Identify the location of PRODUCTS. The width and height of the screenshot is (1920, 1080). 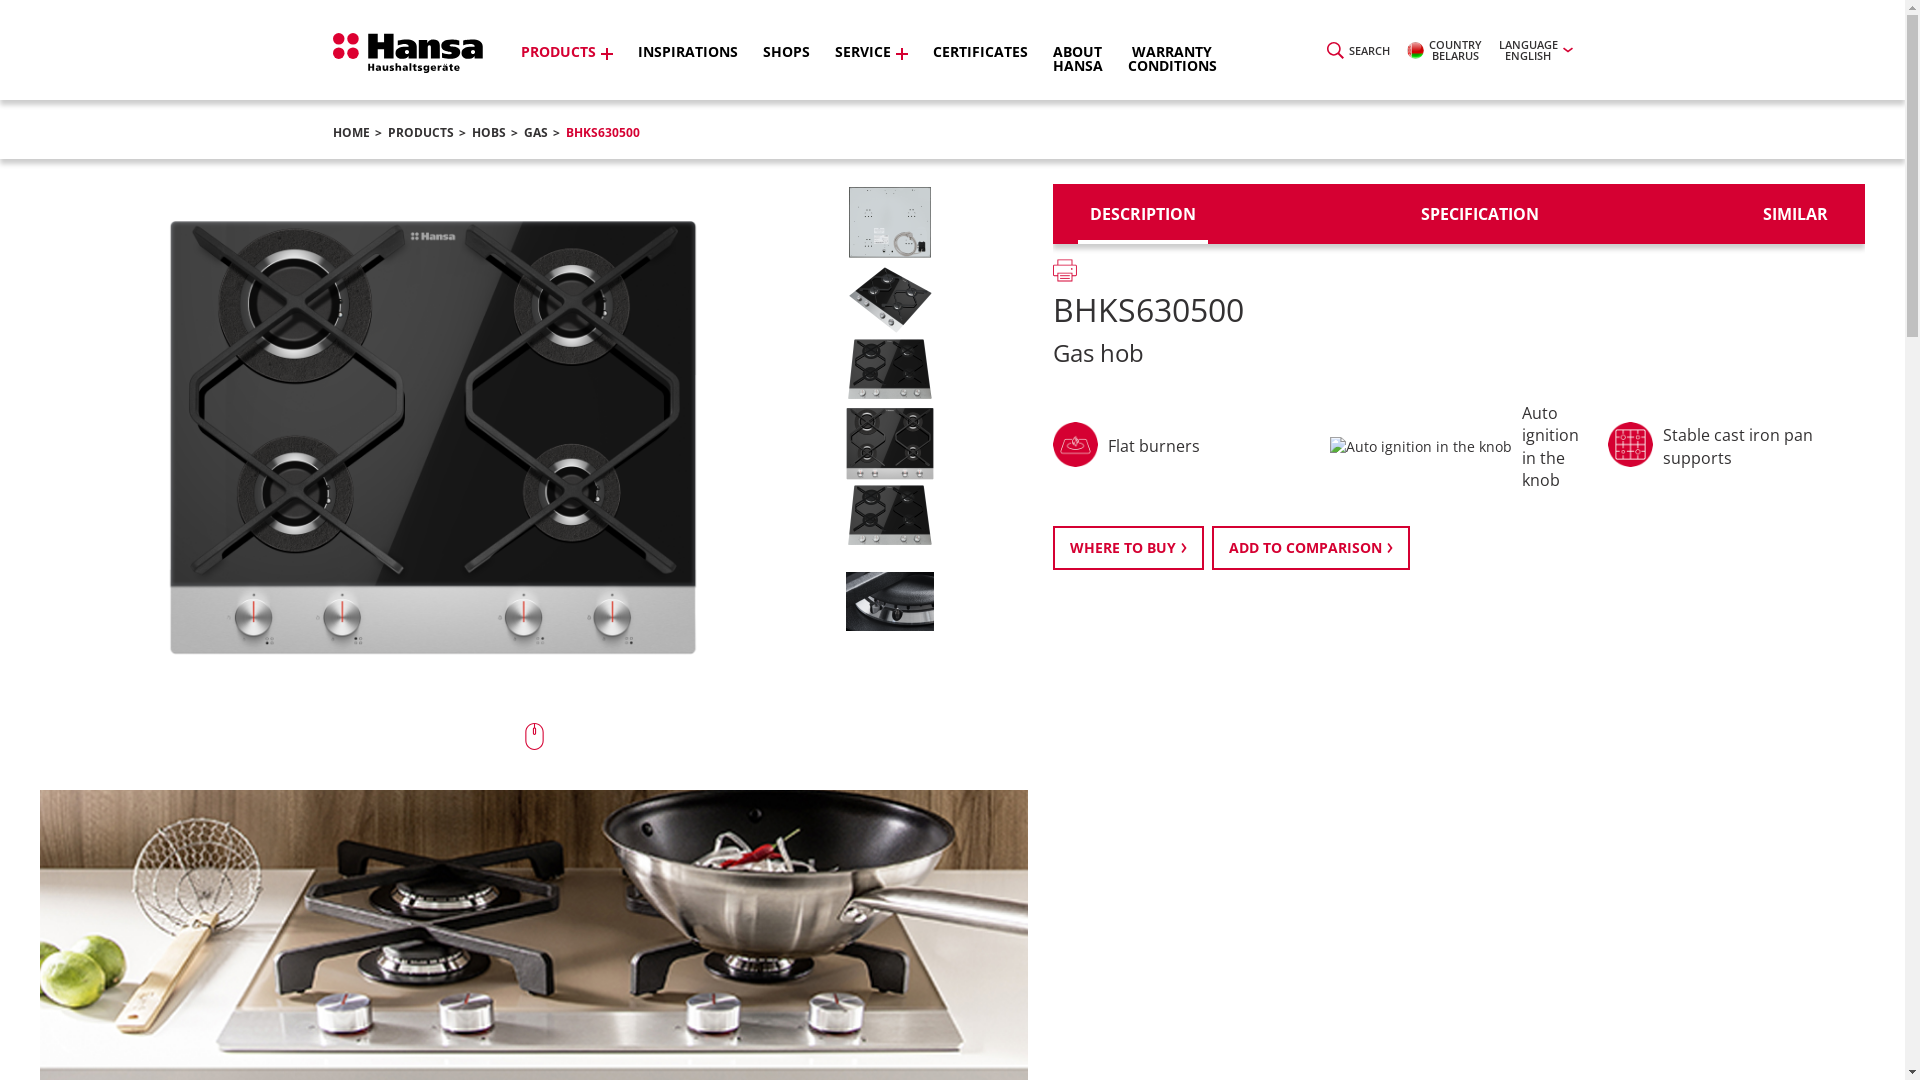
(421, 132).